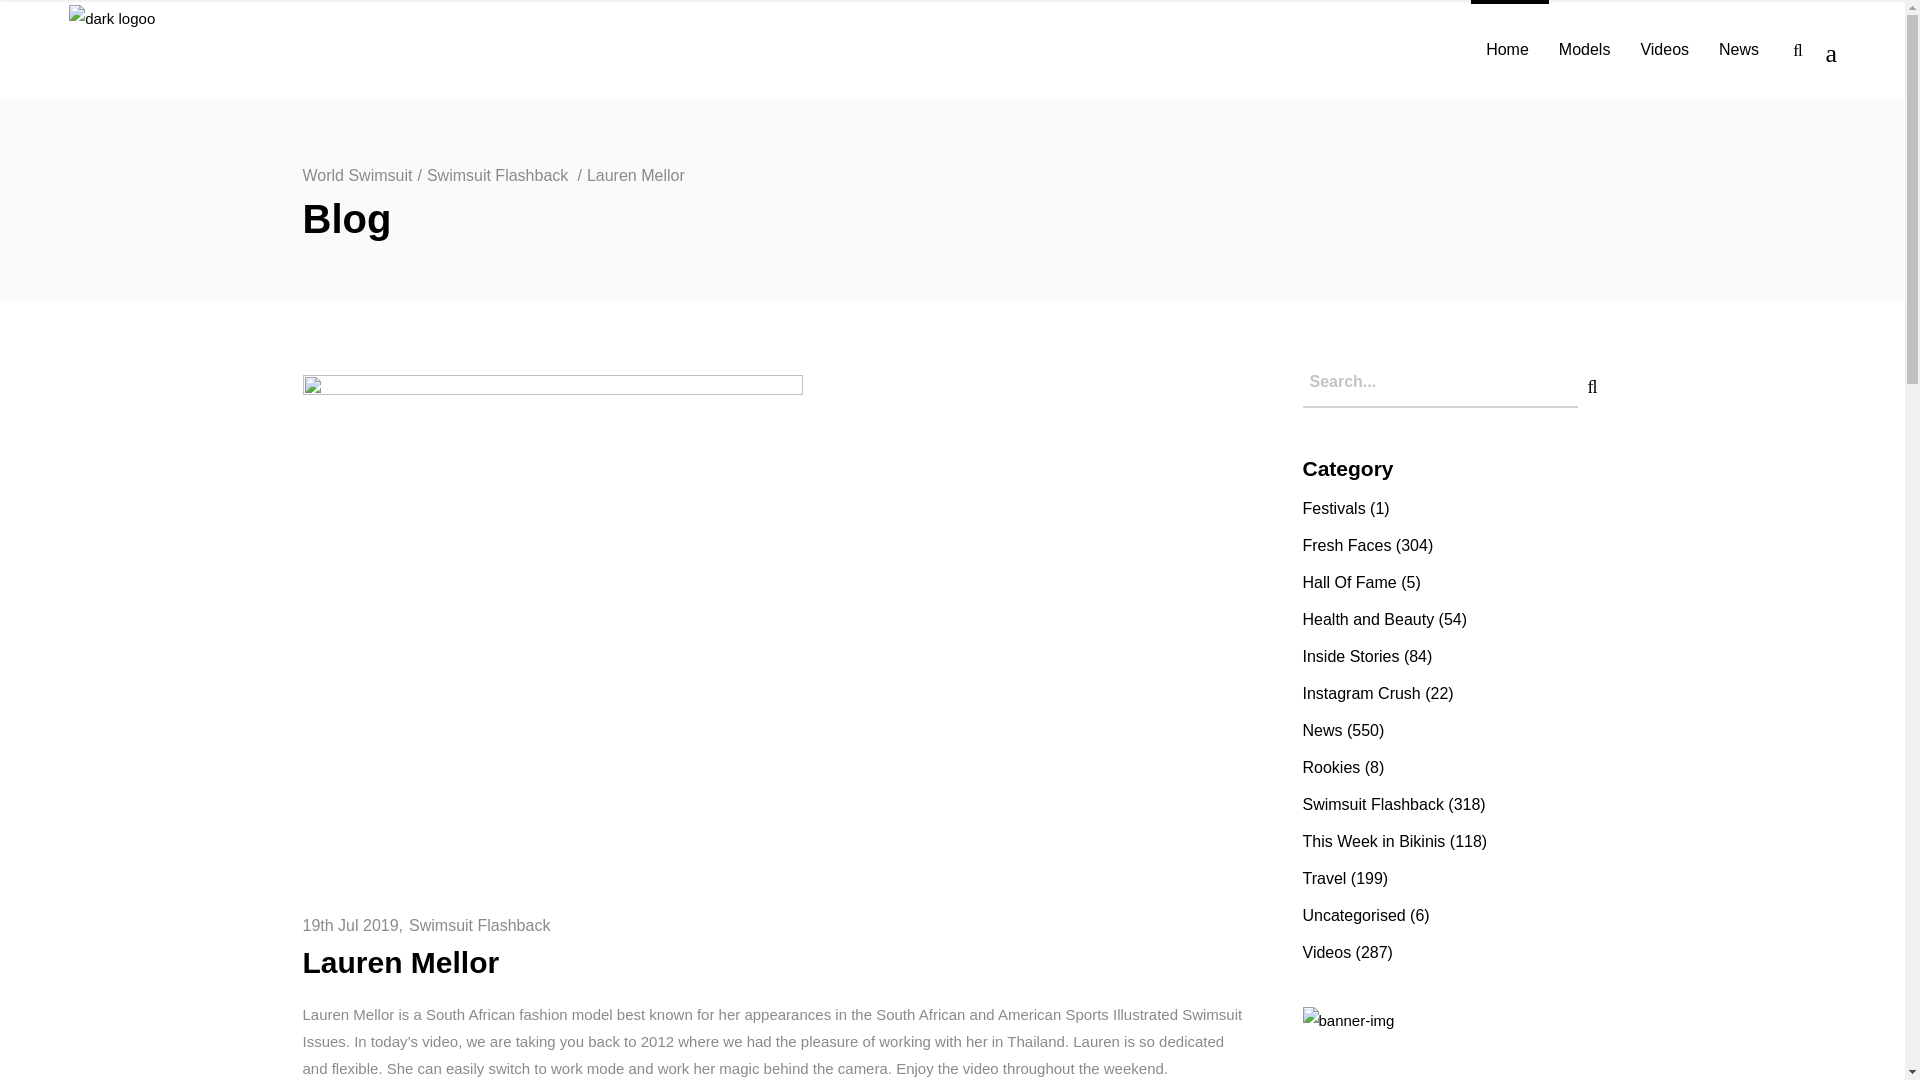 The width and height of the screenshot is (1920, 1080). Describe the element at coordinates (1333, 508) in the screenshot. I see `Festivals` at that location.